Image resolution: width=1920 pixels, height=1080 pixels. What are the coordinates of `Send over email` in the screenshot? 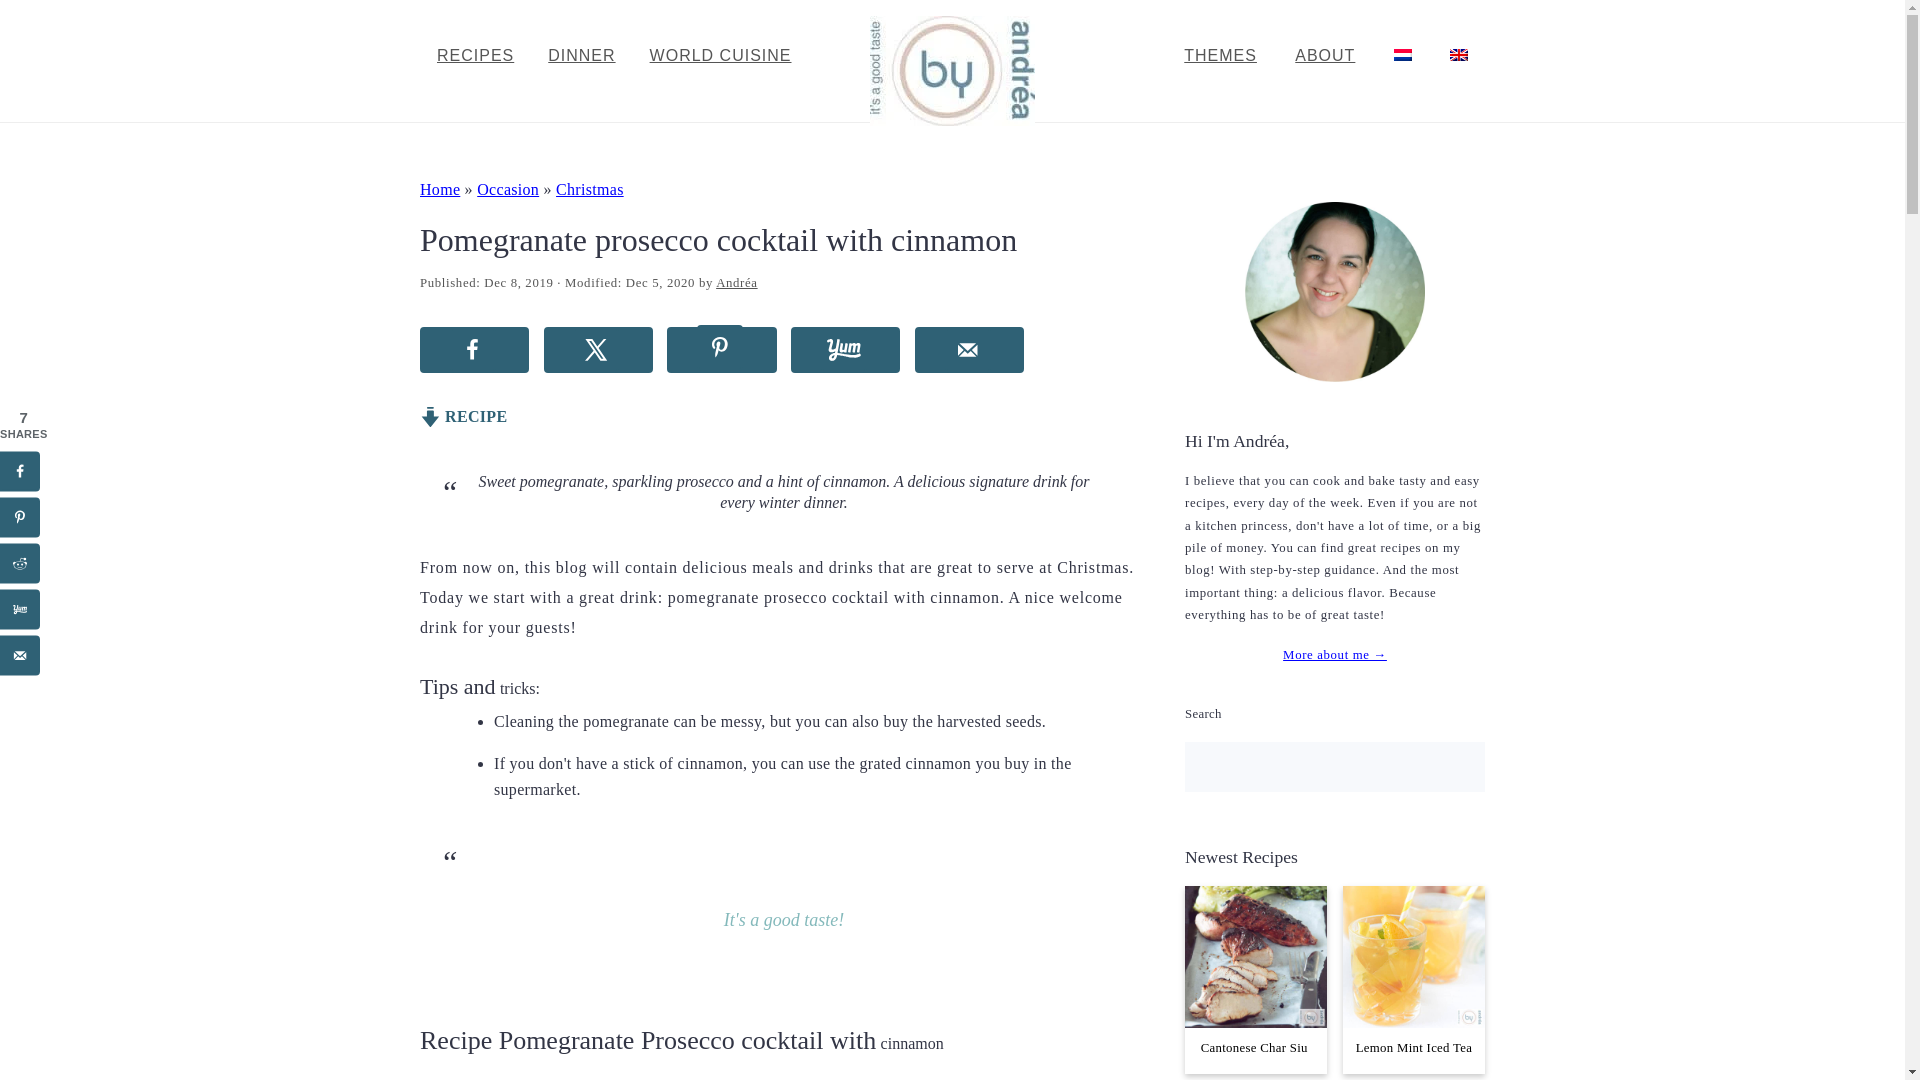 It's located at (969, 350).